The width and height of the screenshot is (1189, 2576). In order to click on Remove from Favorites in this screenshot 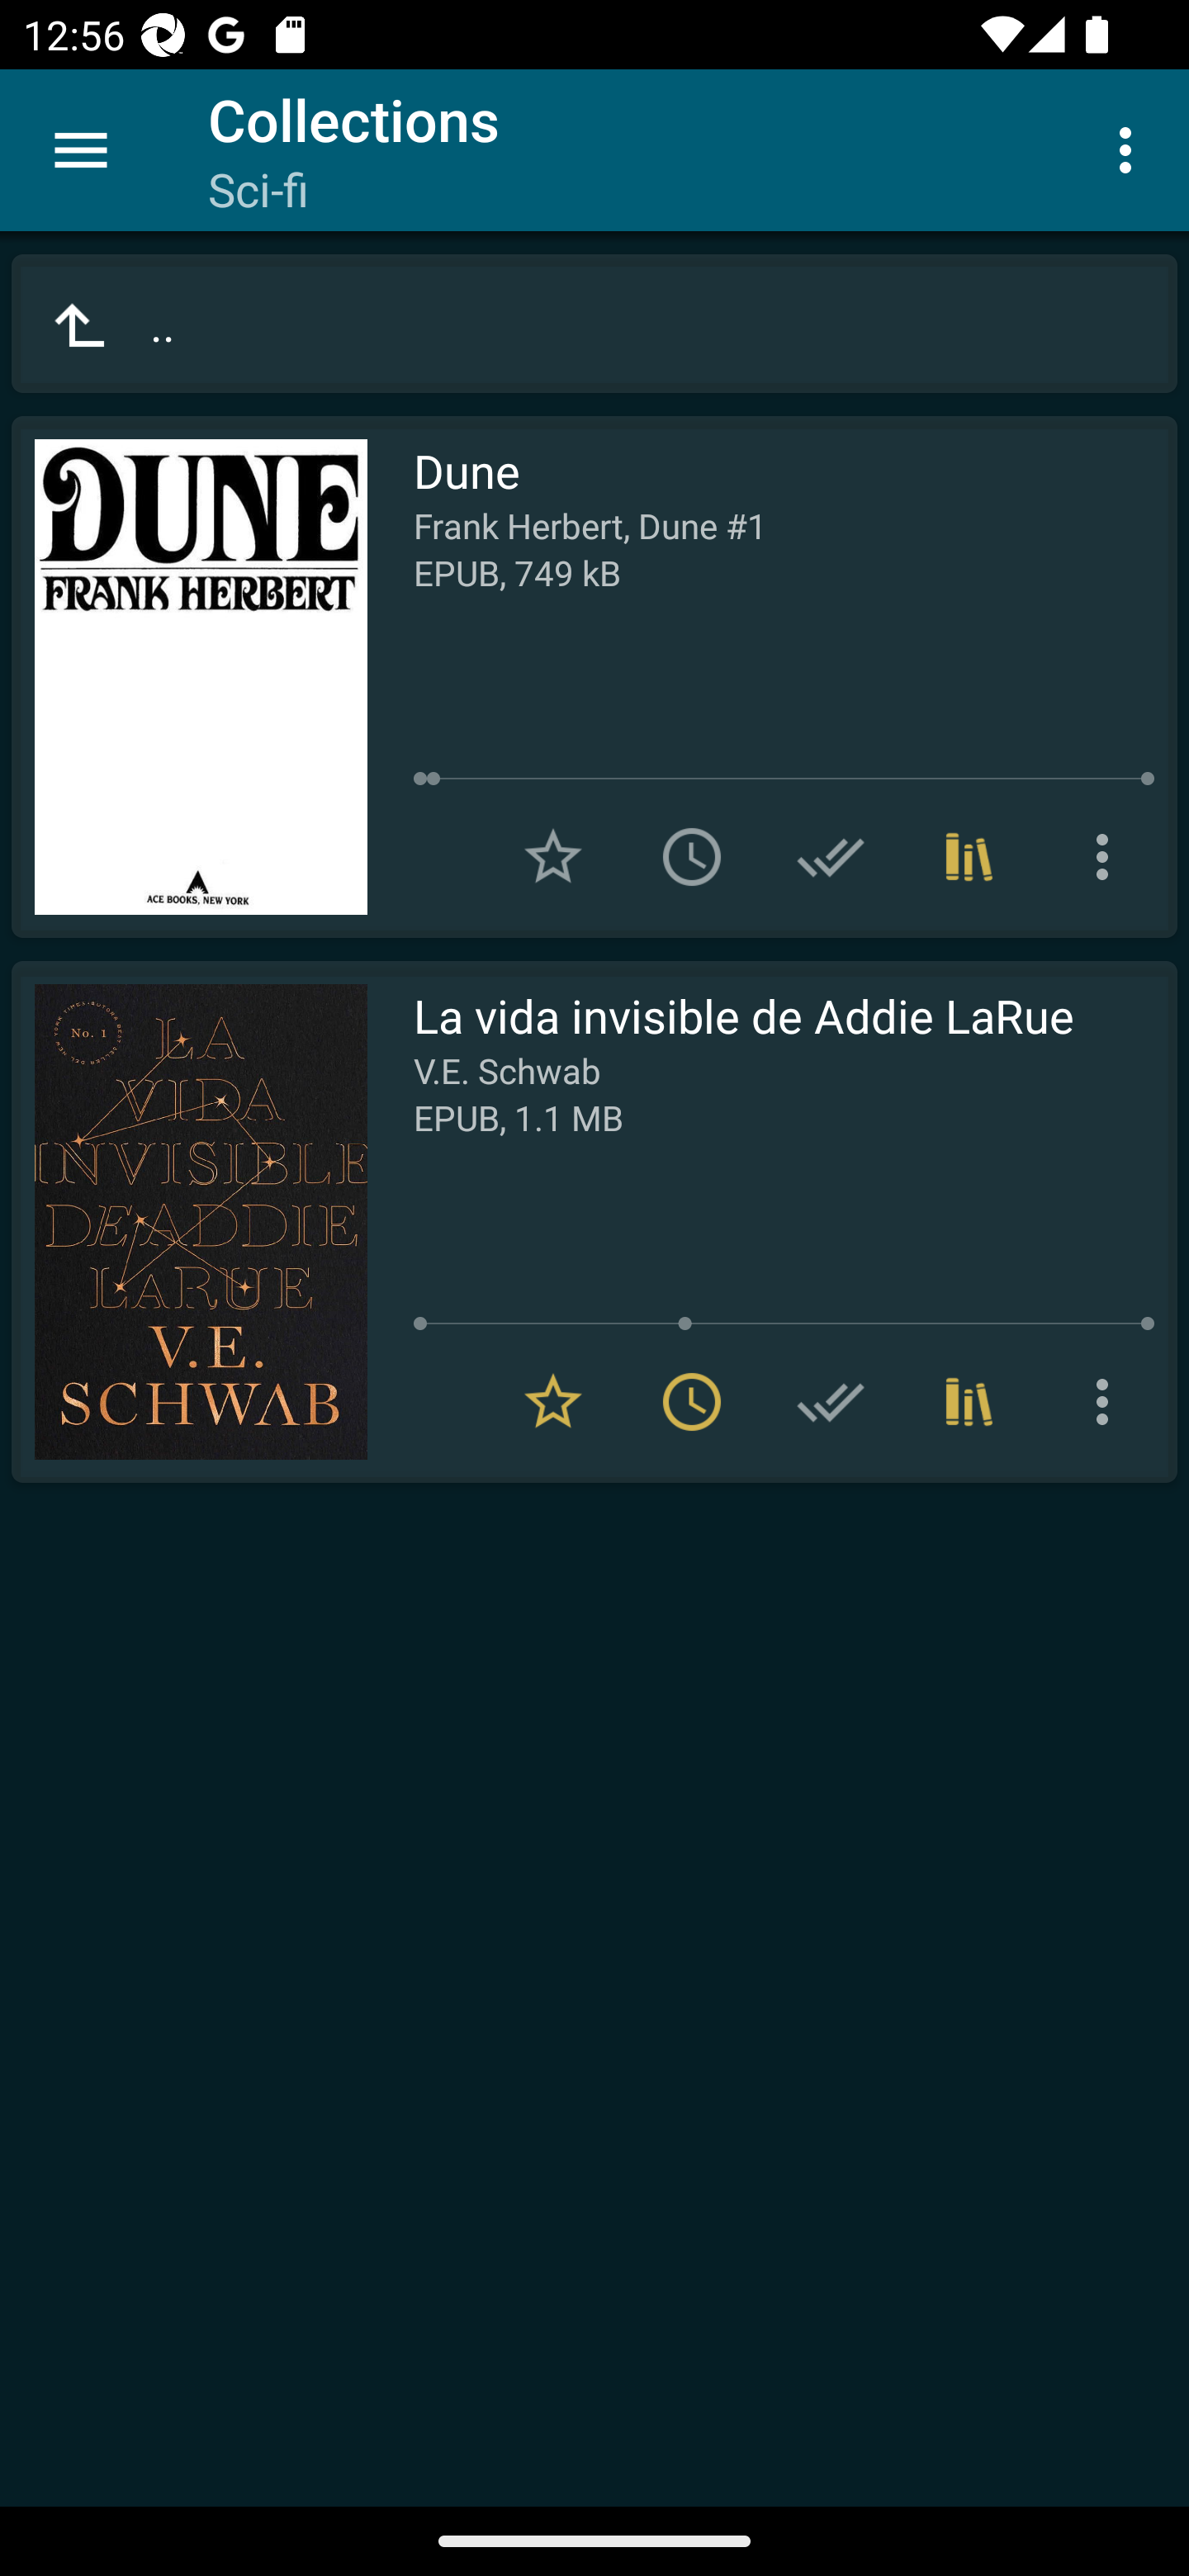, I will do `click(553, 1401)`.